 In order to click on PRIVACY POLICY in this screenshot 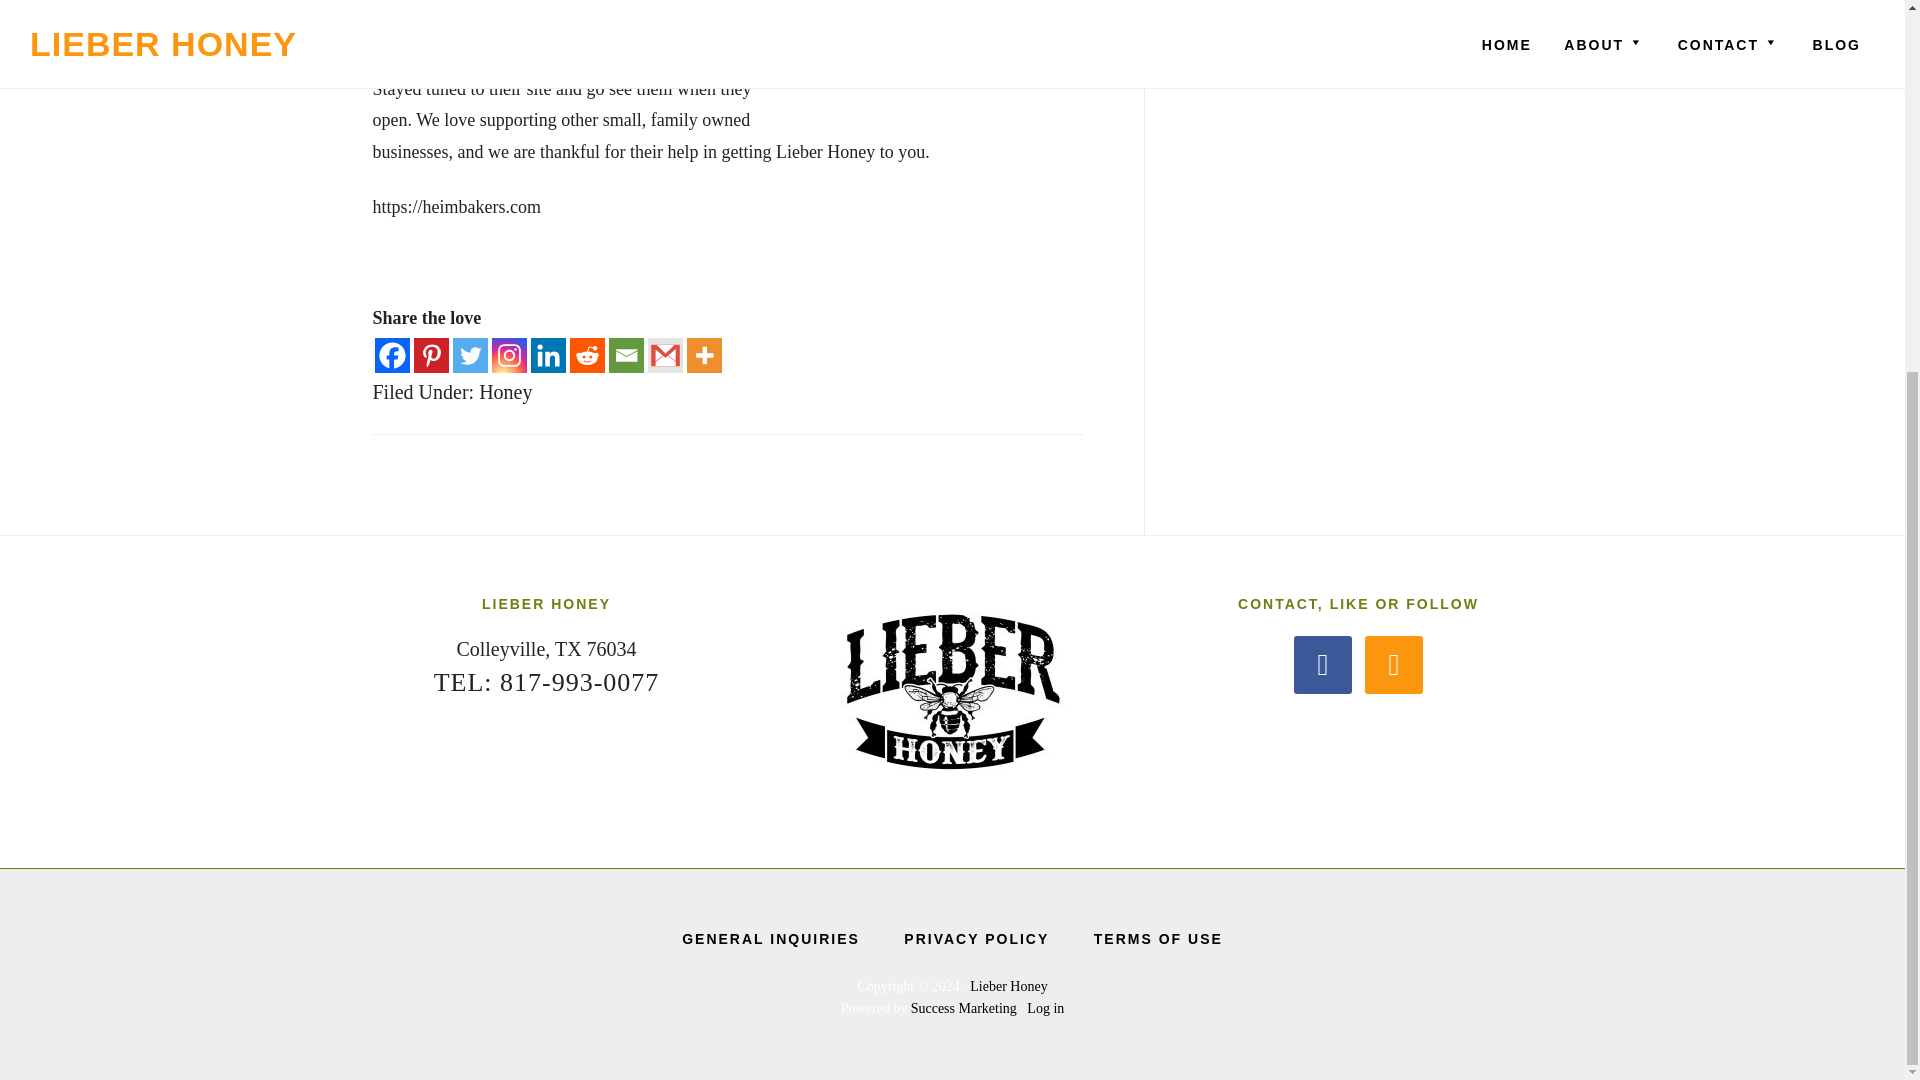, I will do `click(976, 944)`.